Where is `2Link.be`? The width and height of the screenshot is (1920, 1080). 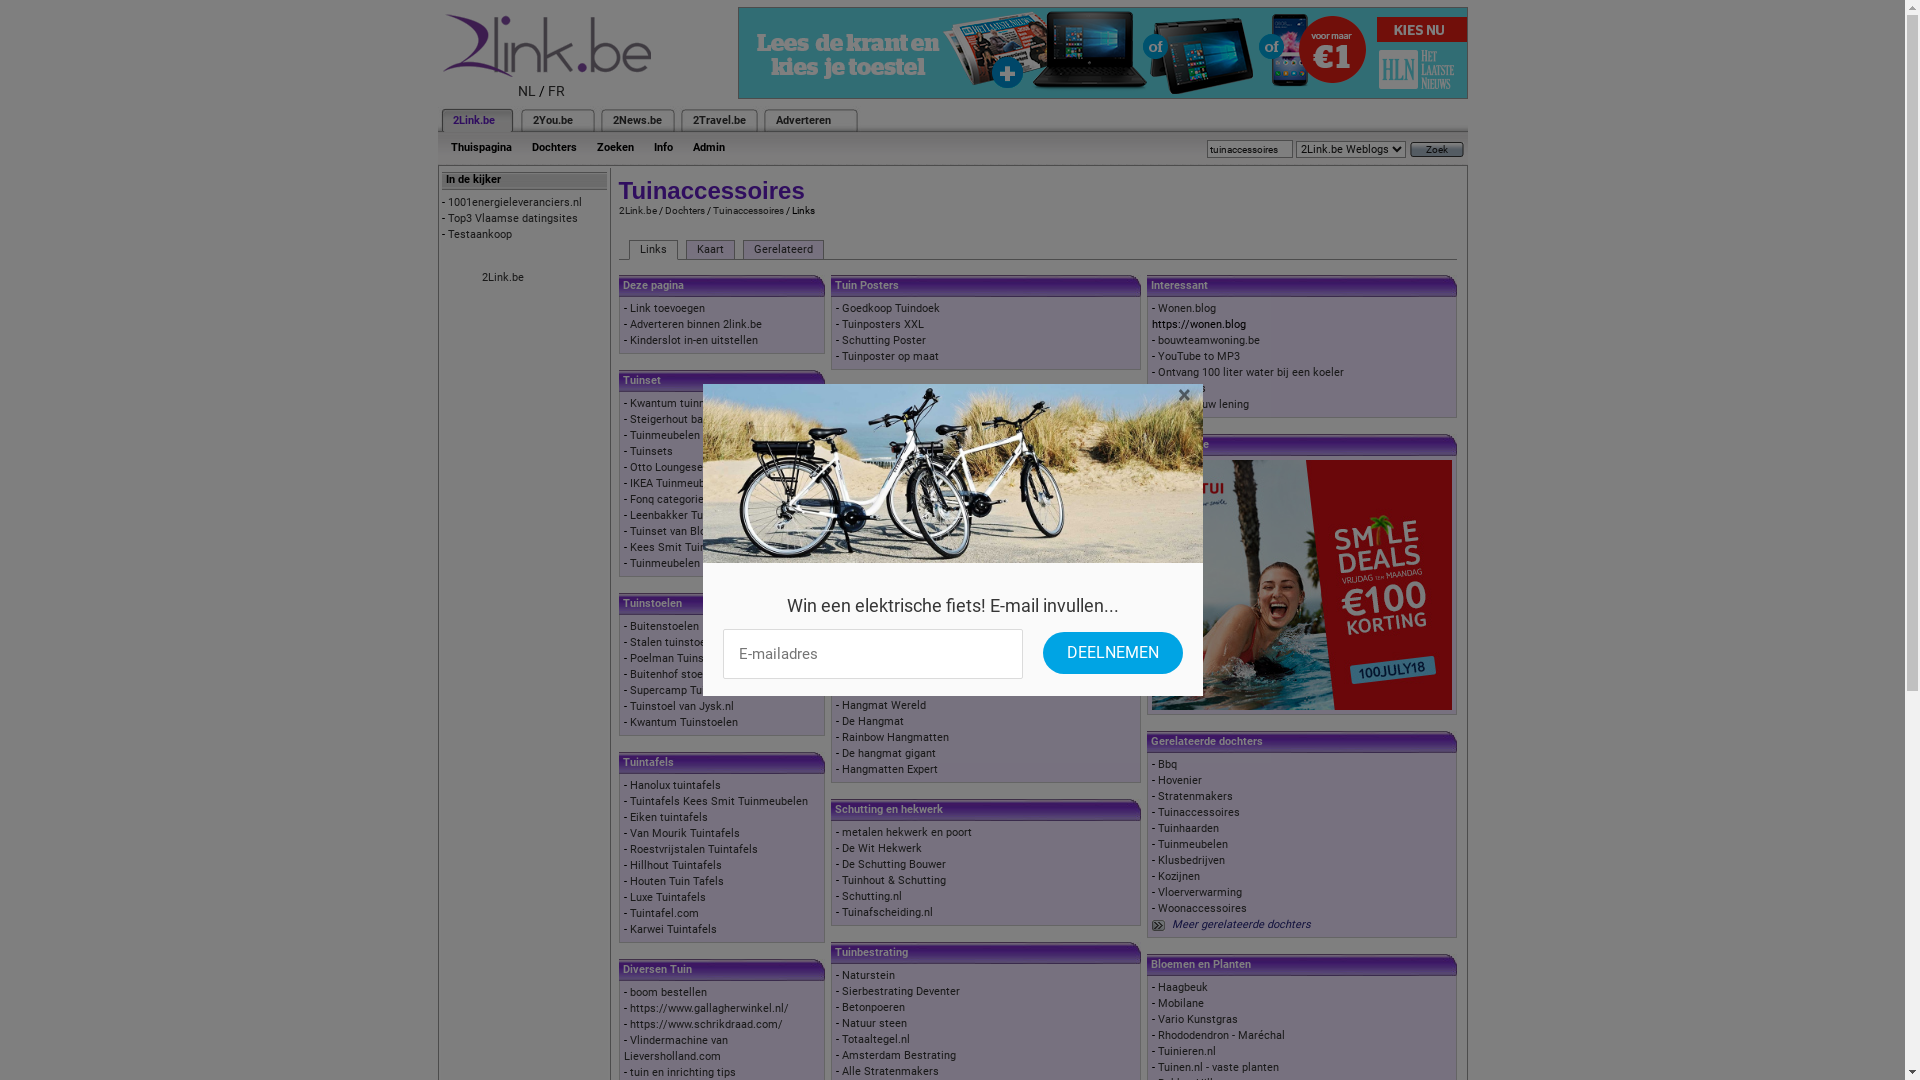 2Link.be is located at coordinates (472, 120).